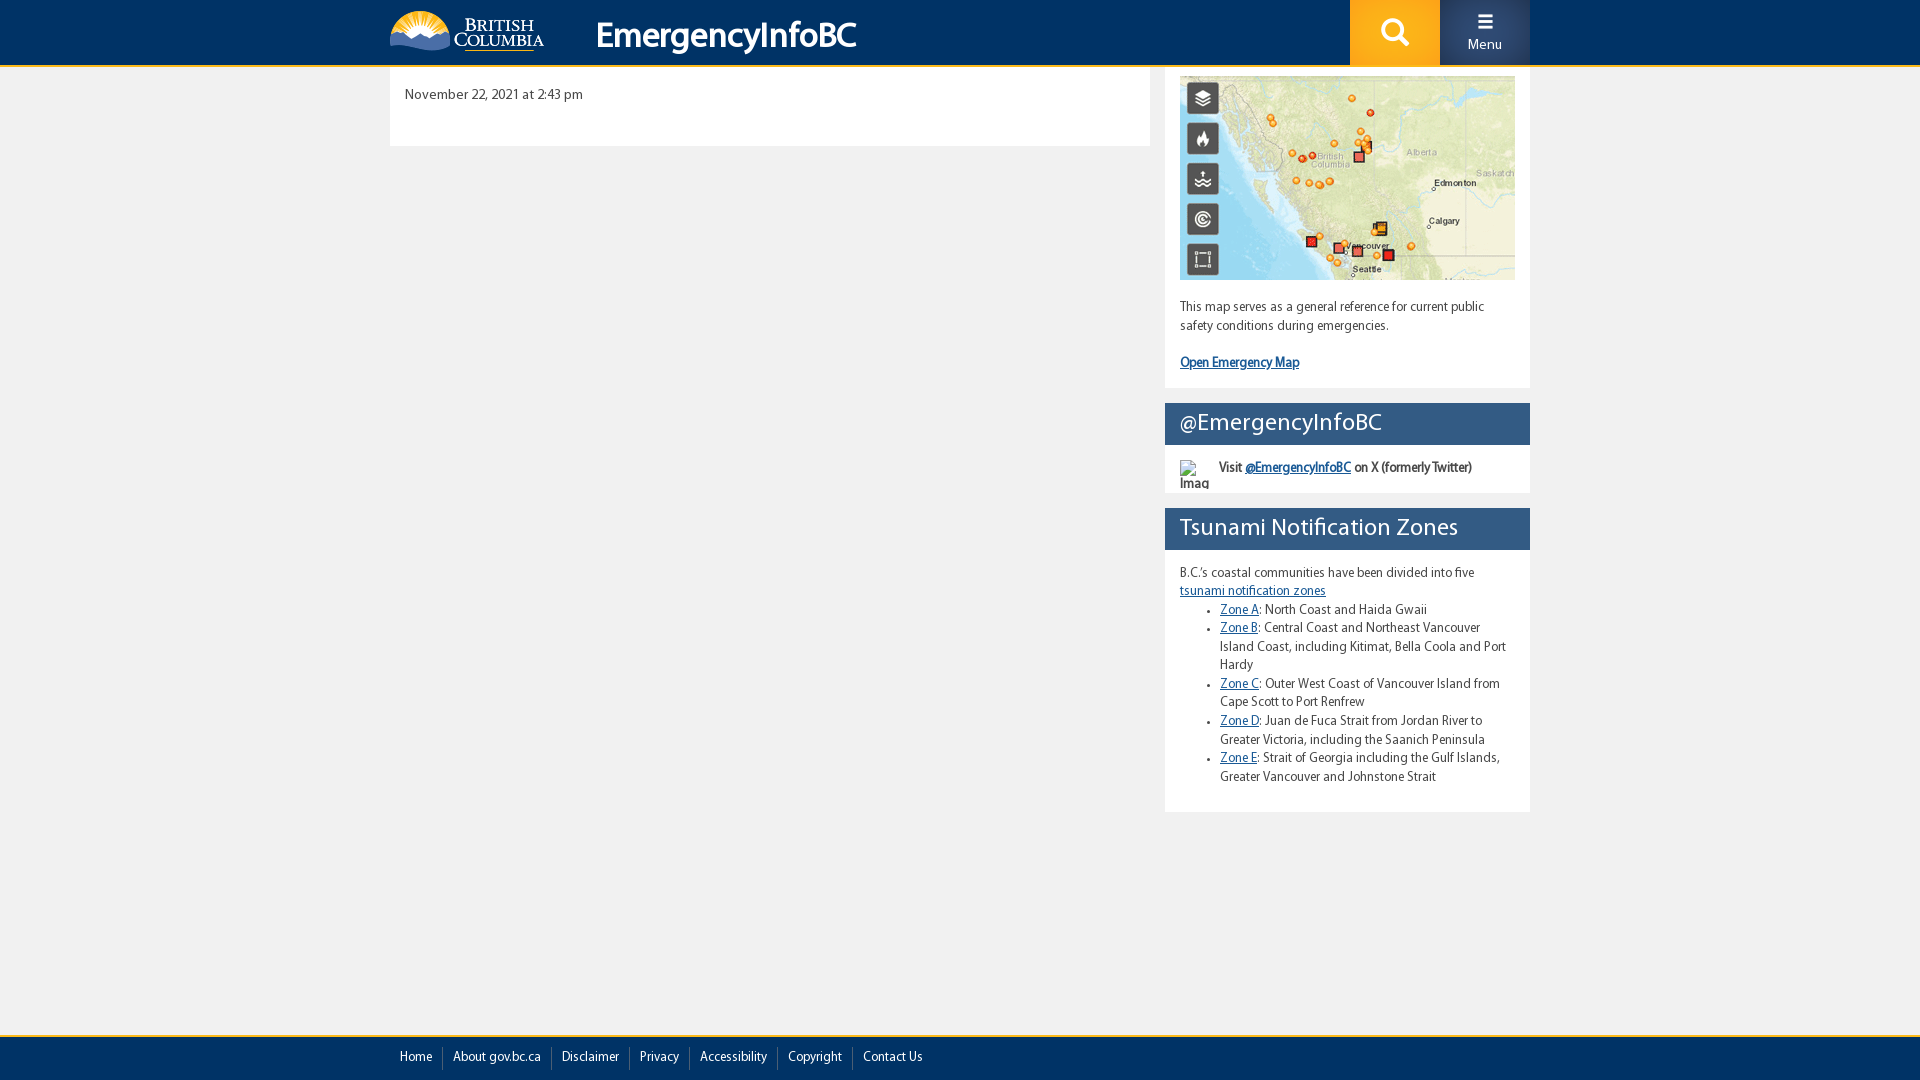  Describe the element at coordinates (1253, 592) in the screenshot. I see `tsunami notification zones` at that location.